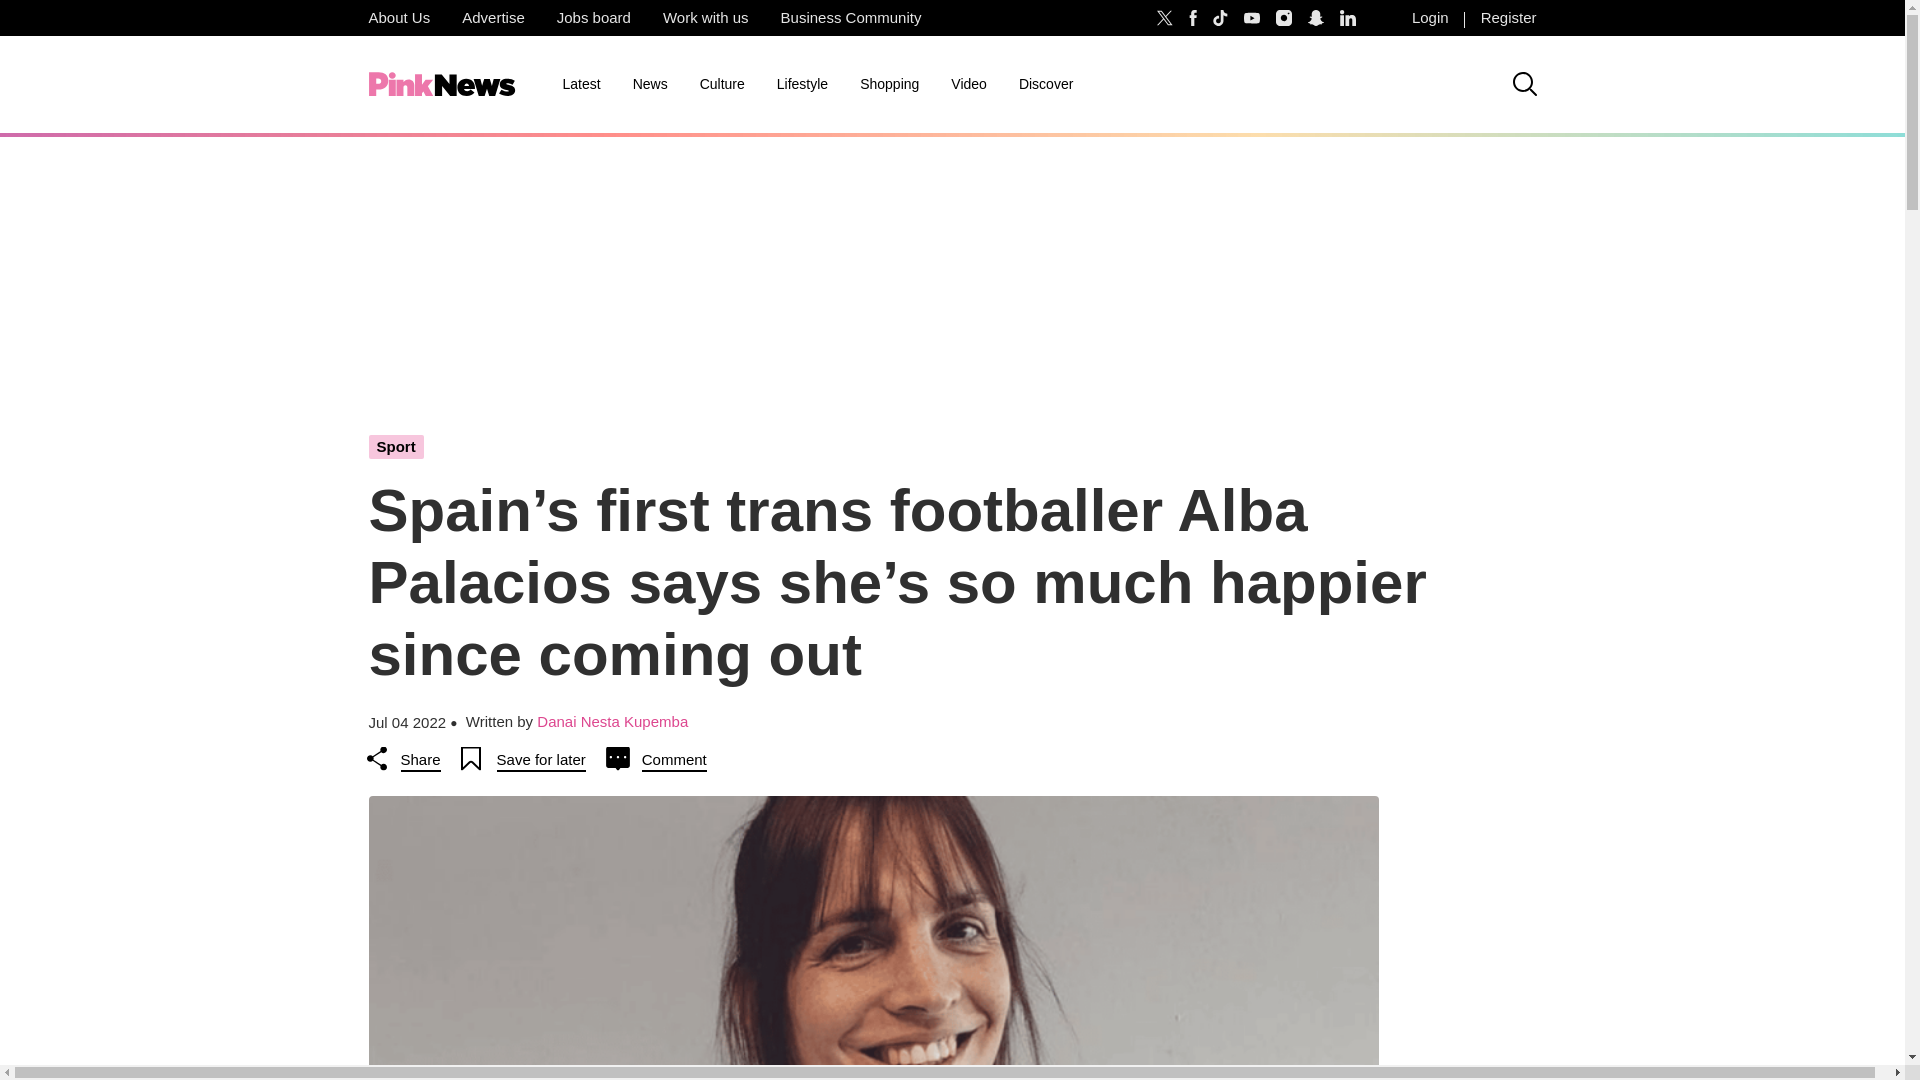 The image size is (1920, 1080). Describe the element at coordinates (802, 84) in the screenshot. I see `Lifestyle` at that location.